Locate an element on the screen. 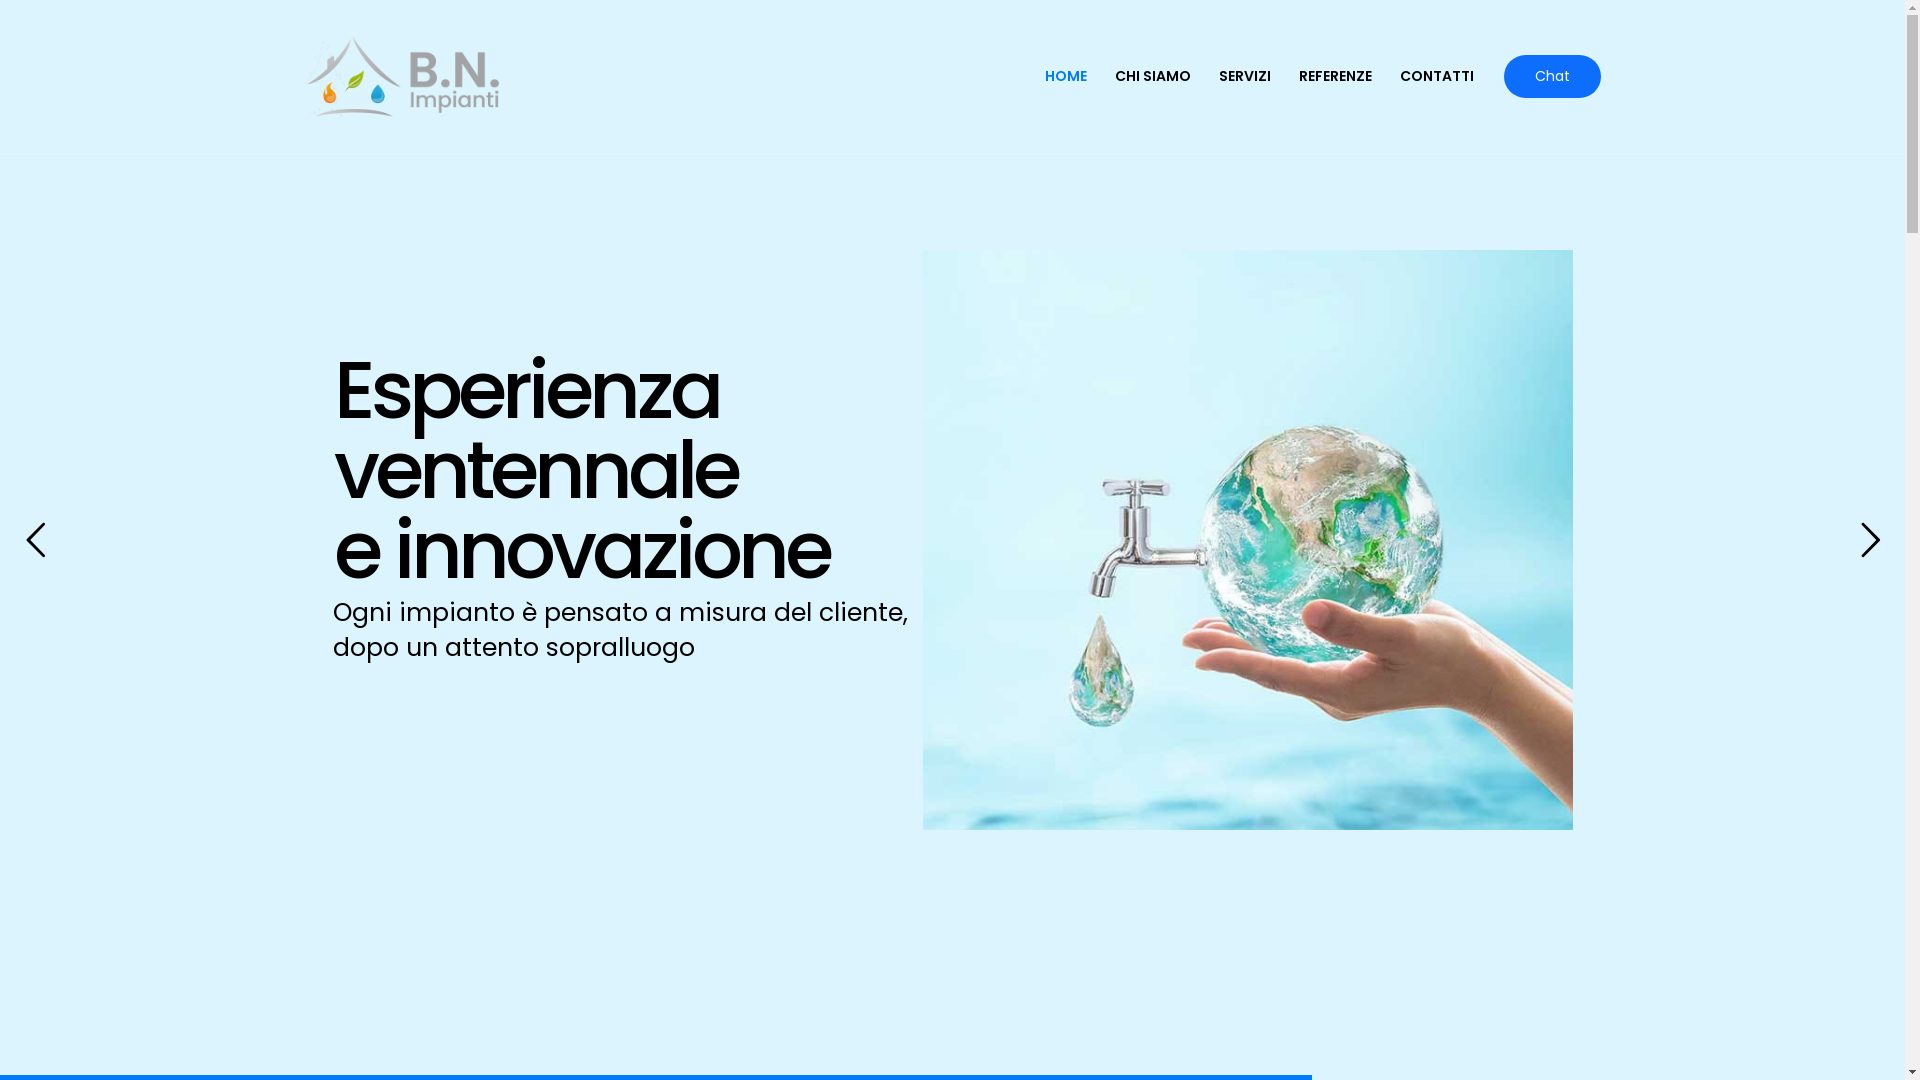  REFERENZE is located at coordinates (1334, 76).